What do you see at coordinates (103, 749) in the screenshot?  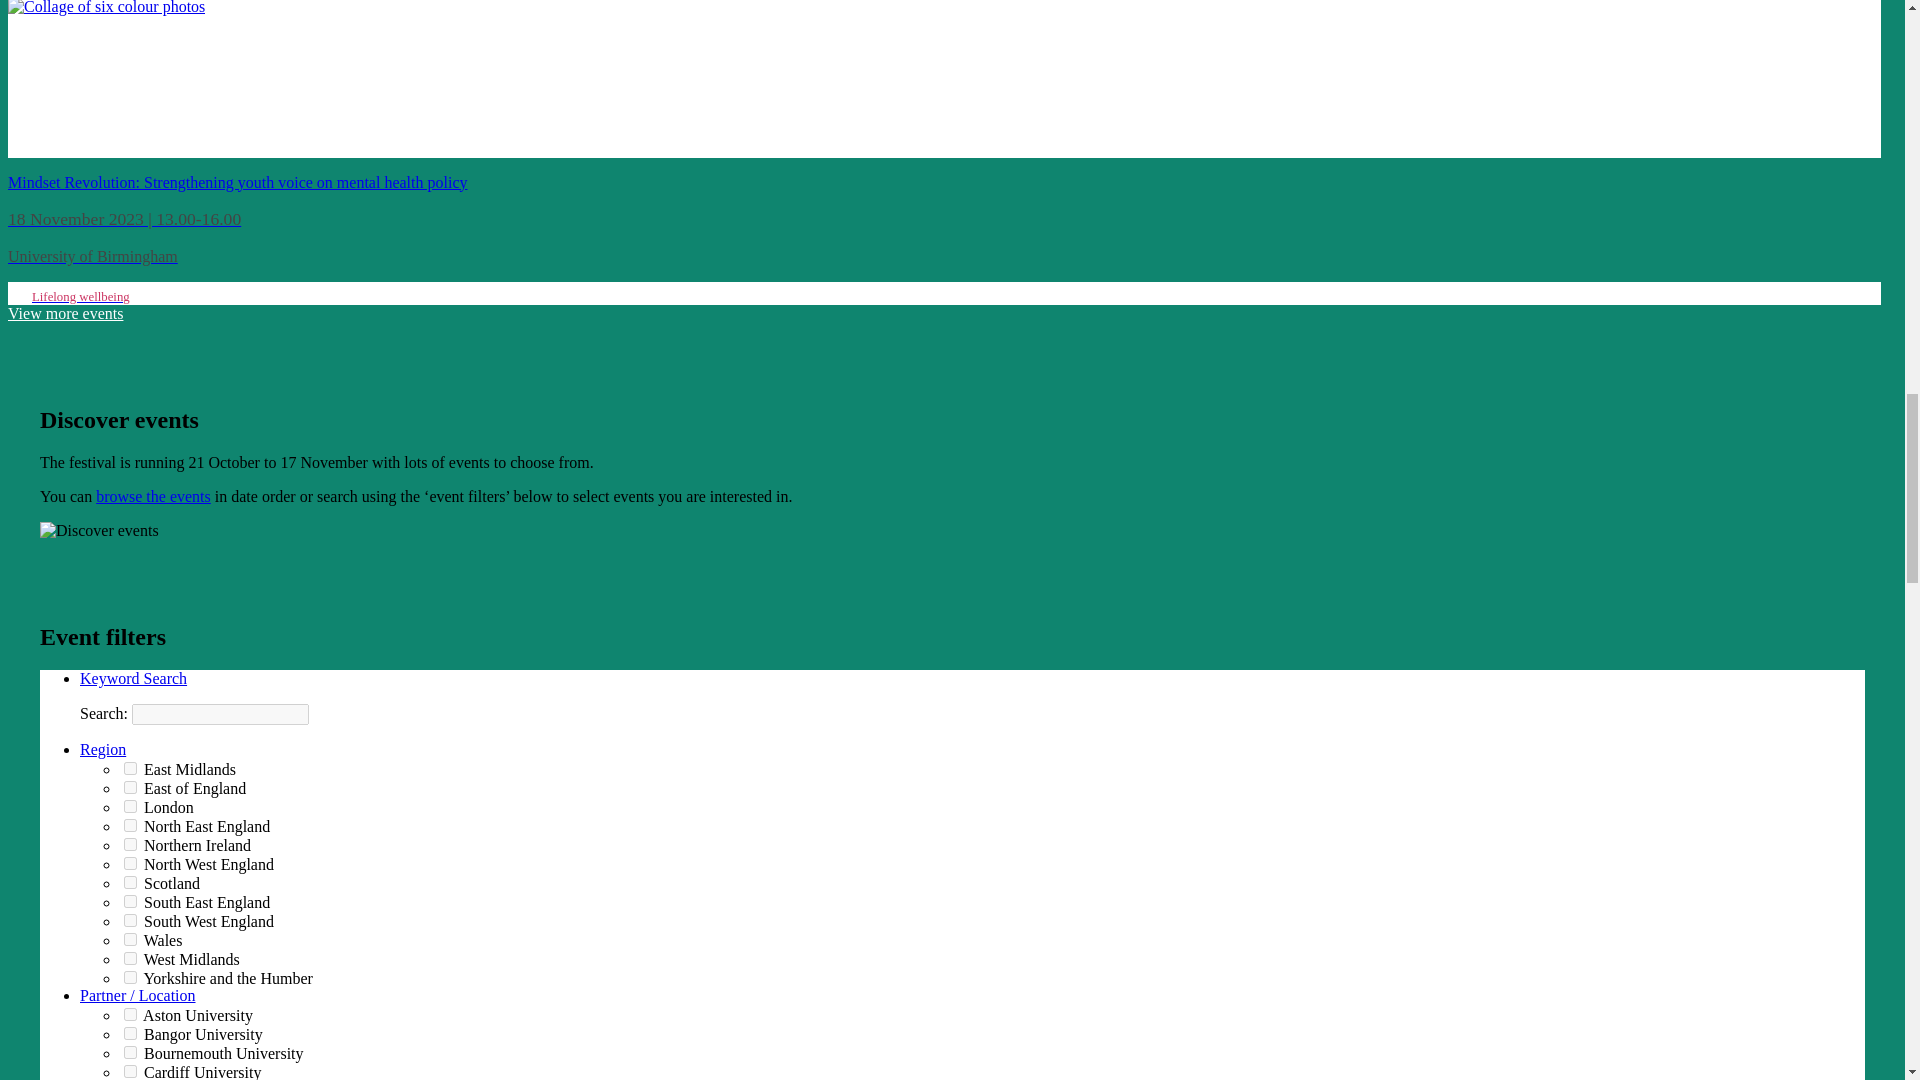 I see `Region` at bounding box center [103, 749].